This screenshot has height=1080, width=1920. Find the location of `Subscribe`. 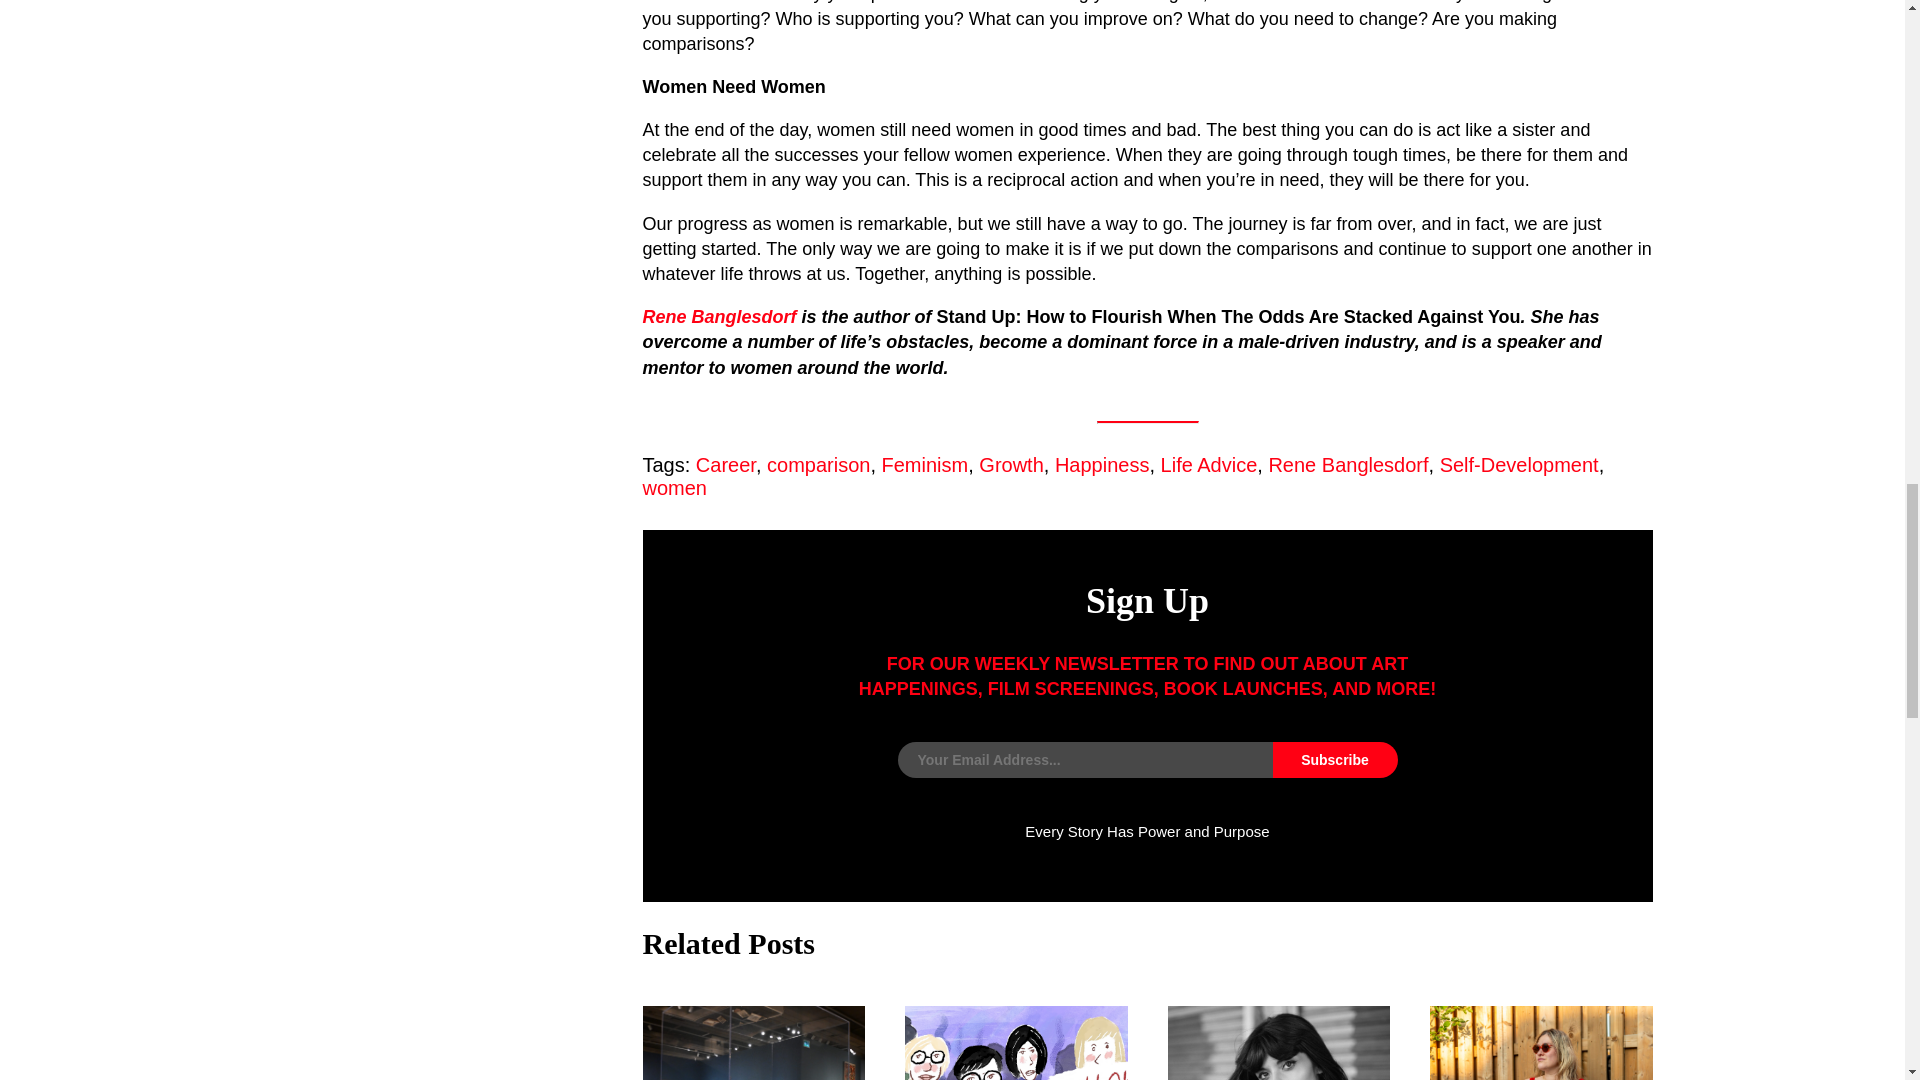

Subscribe is located at coordinates (1334, 759).